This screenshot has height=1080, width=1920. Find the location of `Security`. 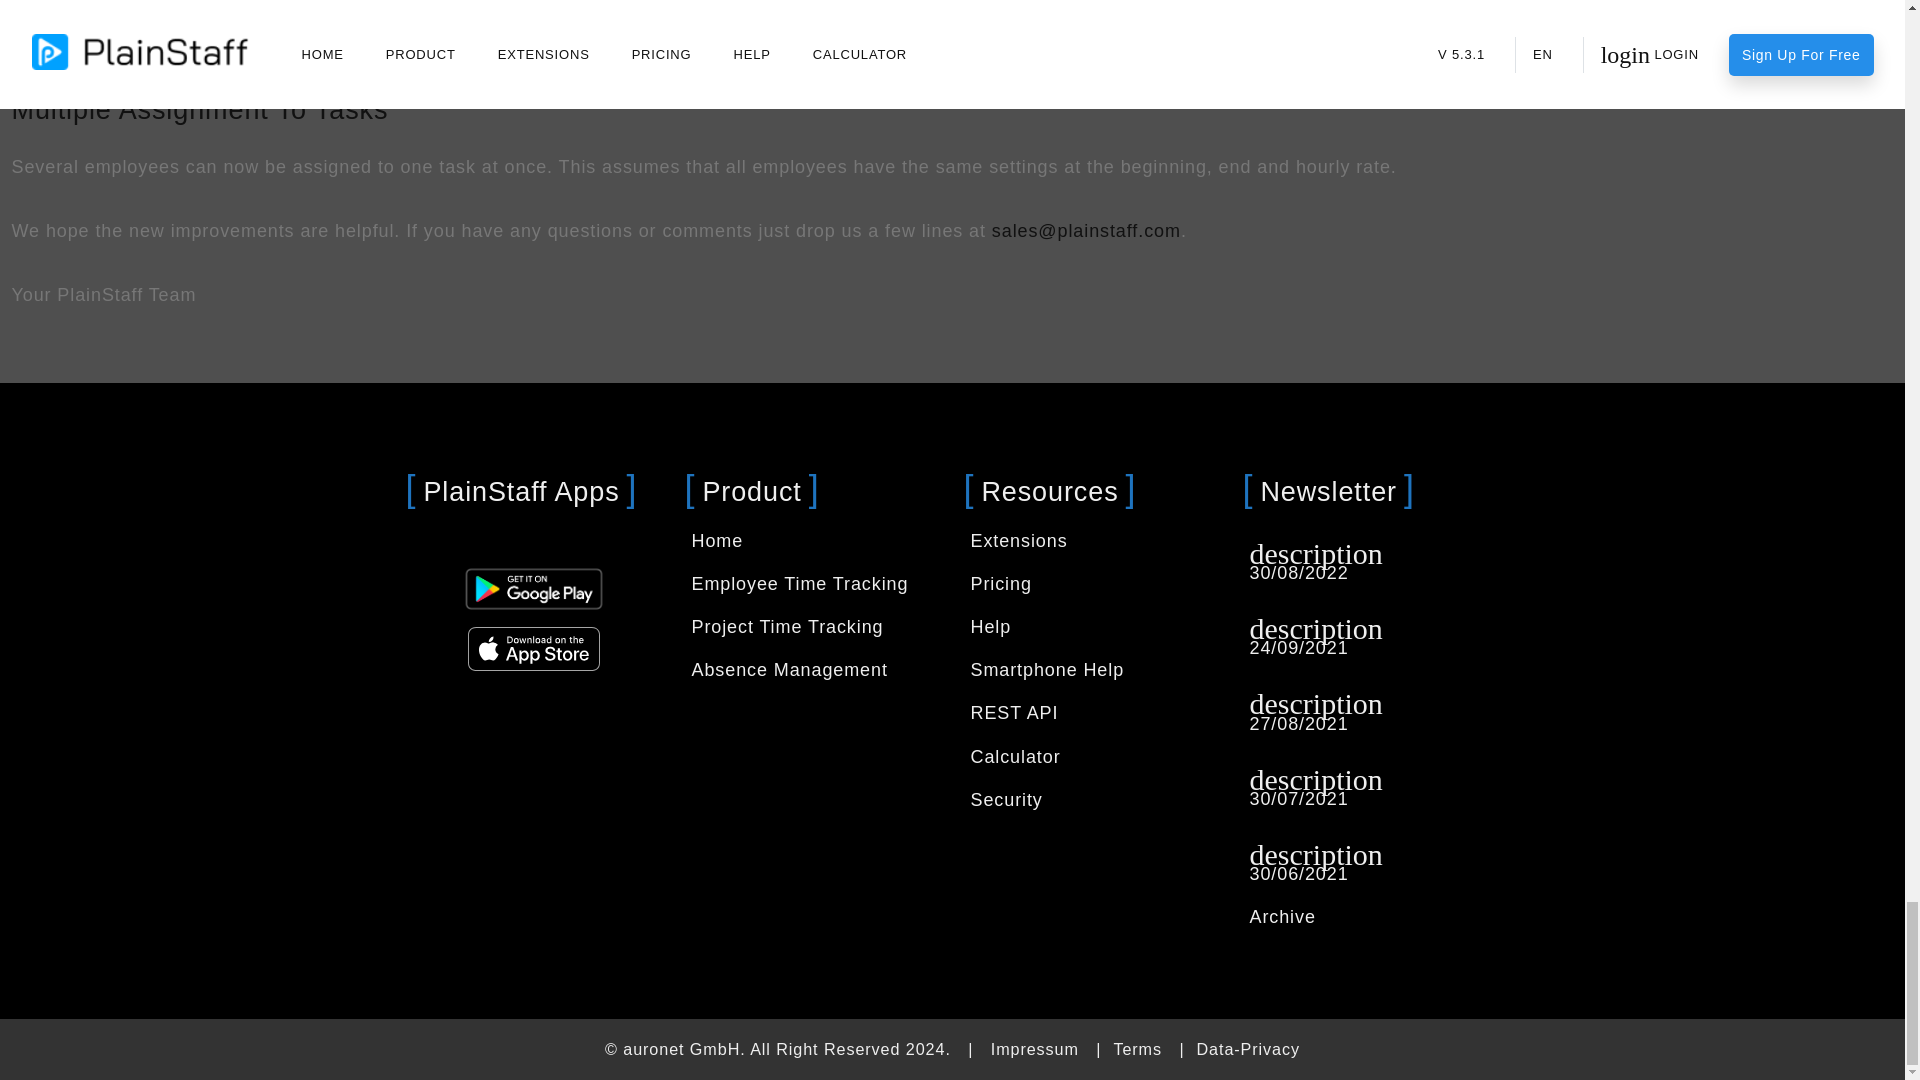

Security is located at coordinates (1006, 800).